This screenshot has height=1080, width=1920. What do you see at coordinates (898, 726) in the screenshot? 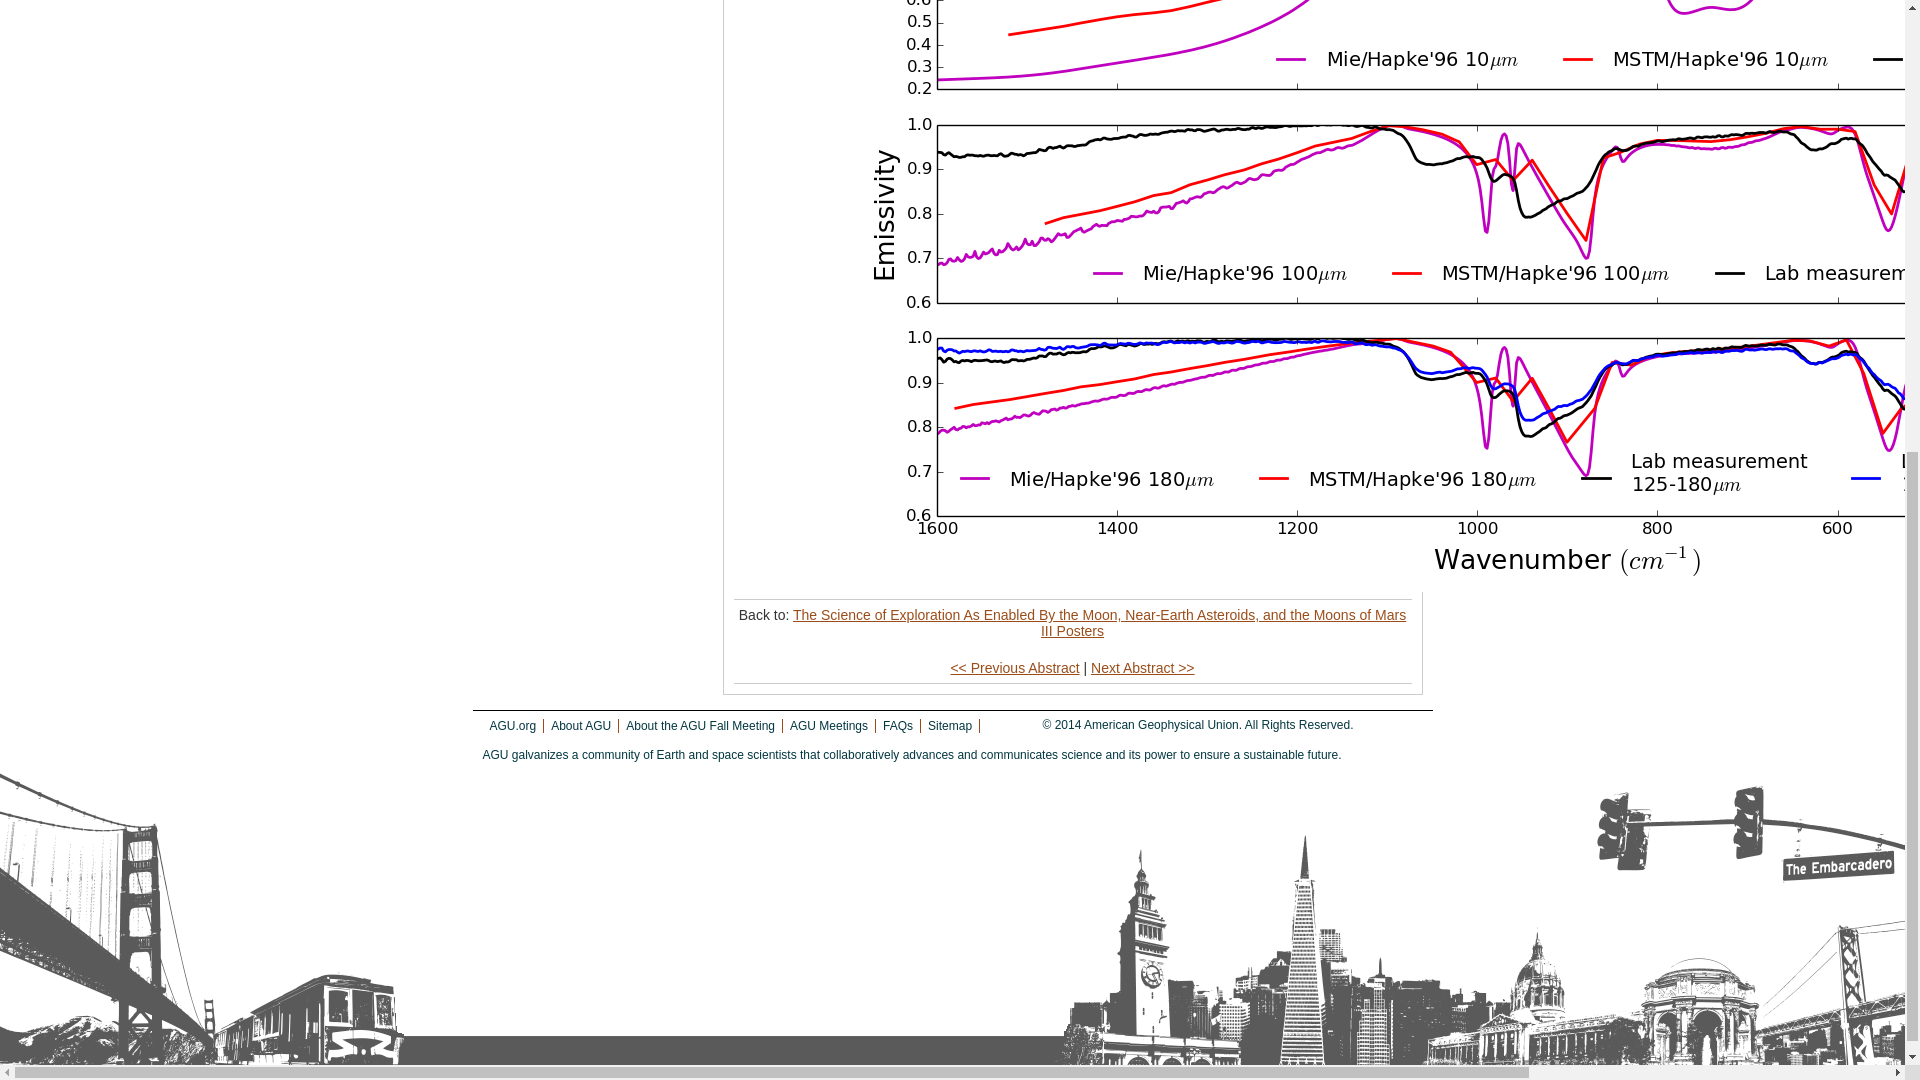
I see `FAQs` at bounding box center [898, 726].